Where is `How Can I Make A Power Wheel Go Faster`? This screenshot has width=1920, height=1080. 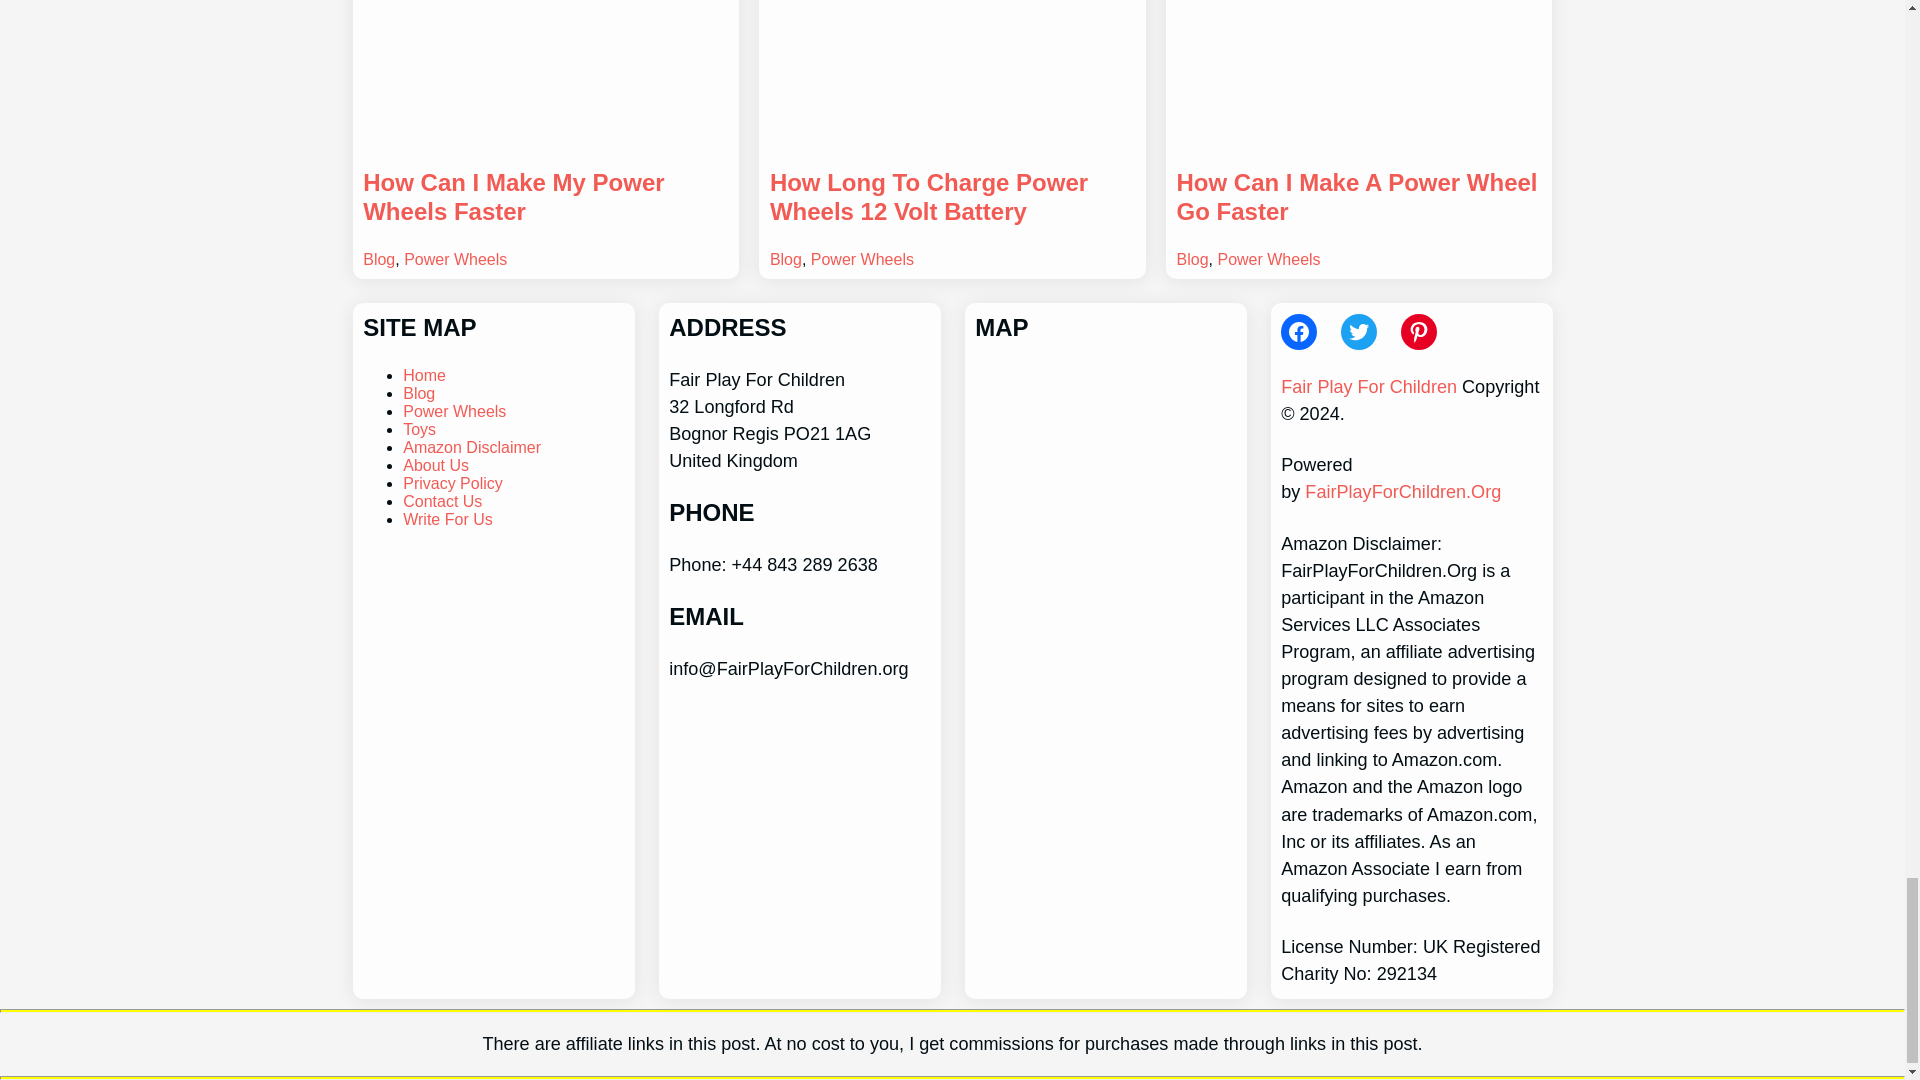 How Can I Make A Power Wheel Go Faster is located at coordinates (1358, 197).